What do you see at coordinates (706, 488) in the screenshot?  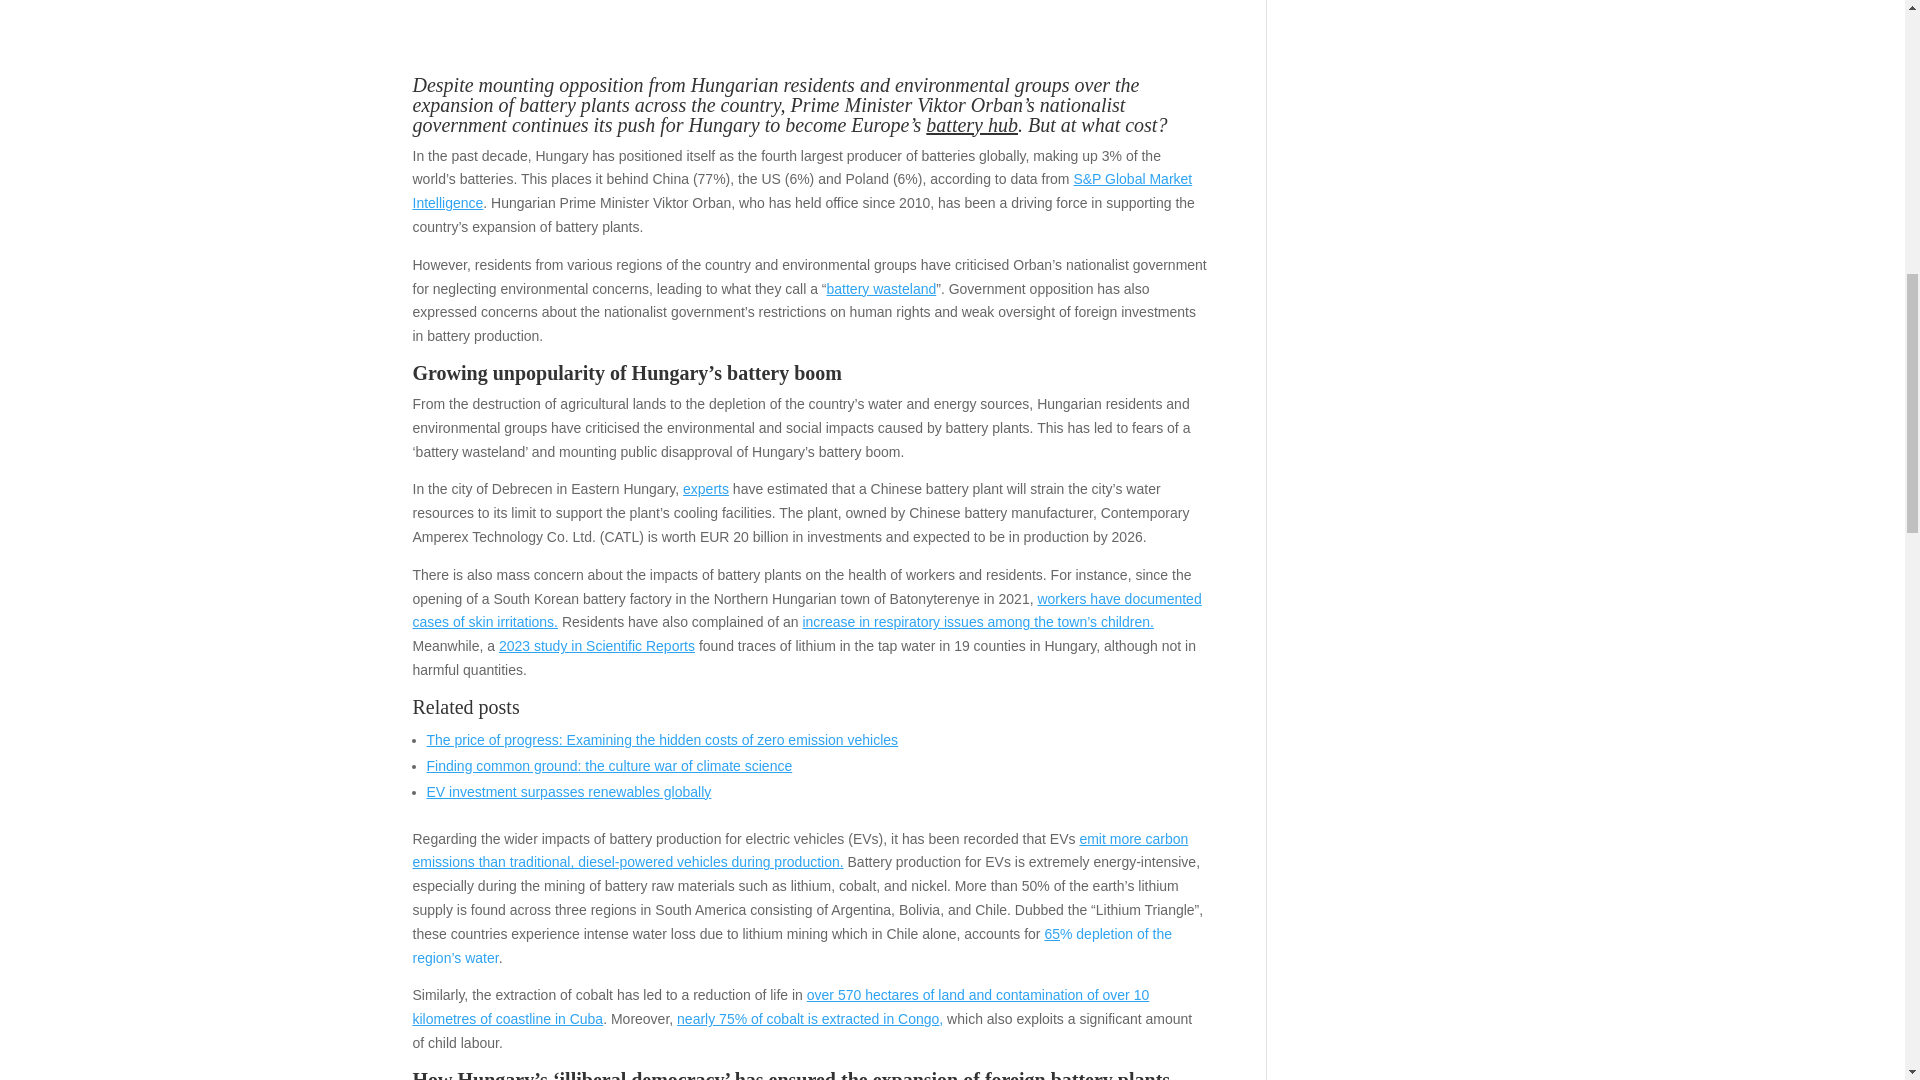 I see `experts` at bounding box center [706, 488].